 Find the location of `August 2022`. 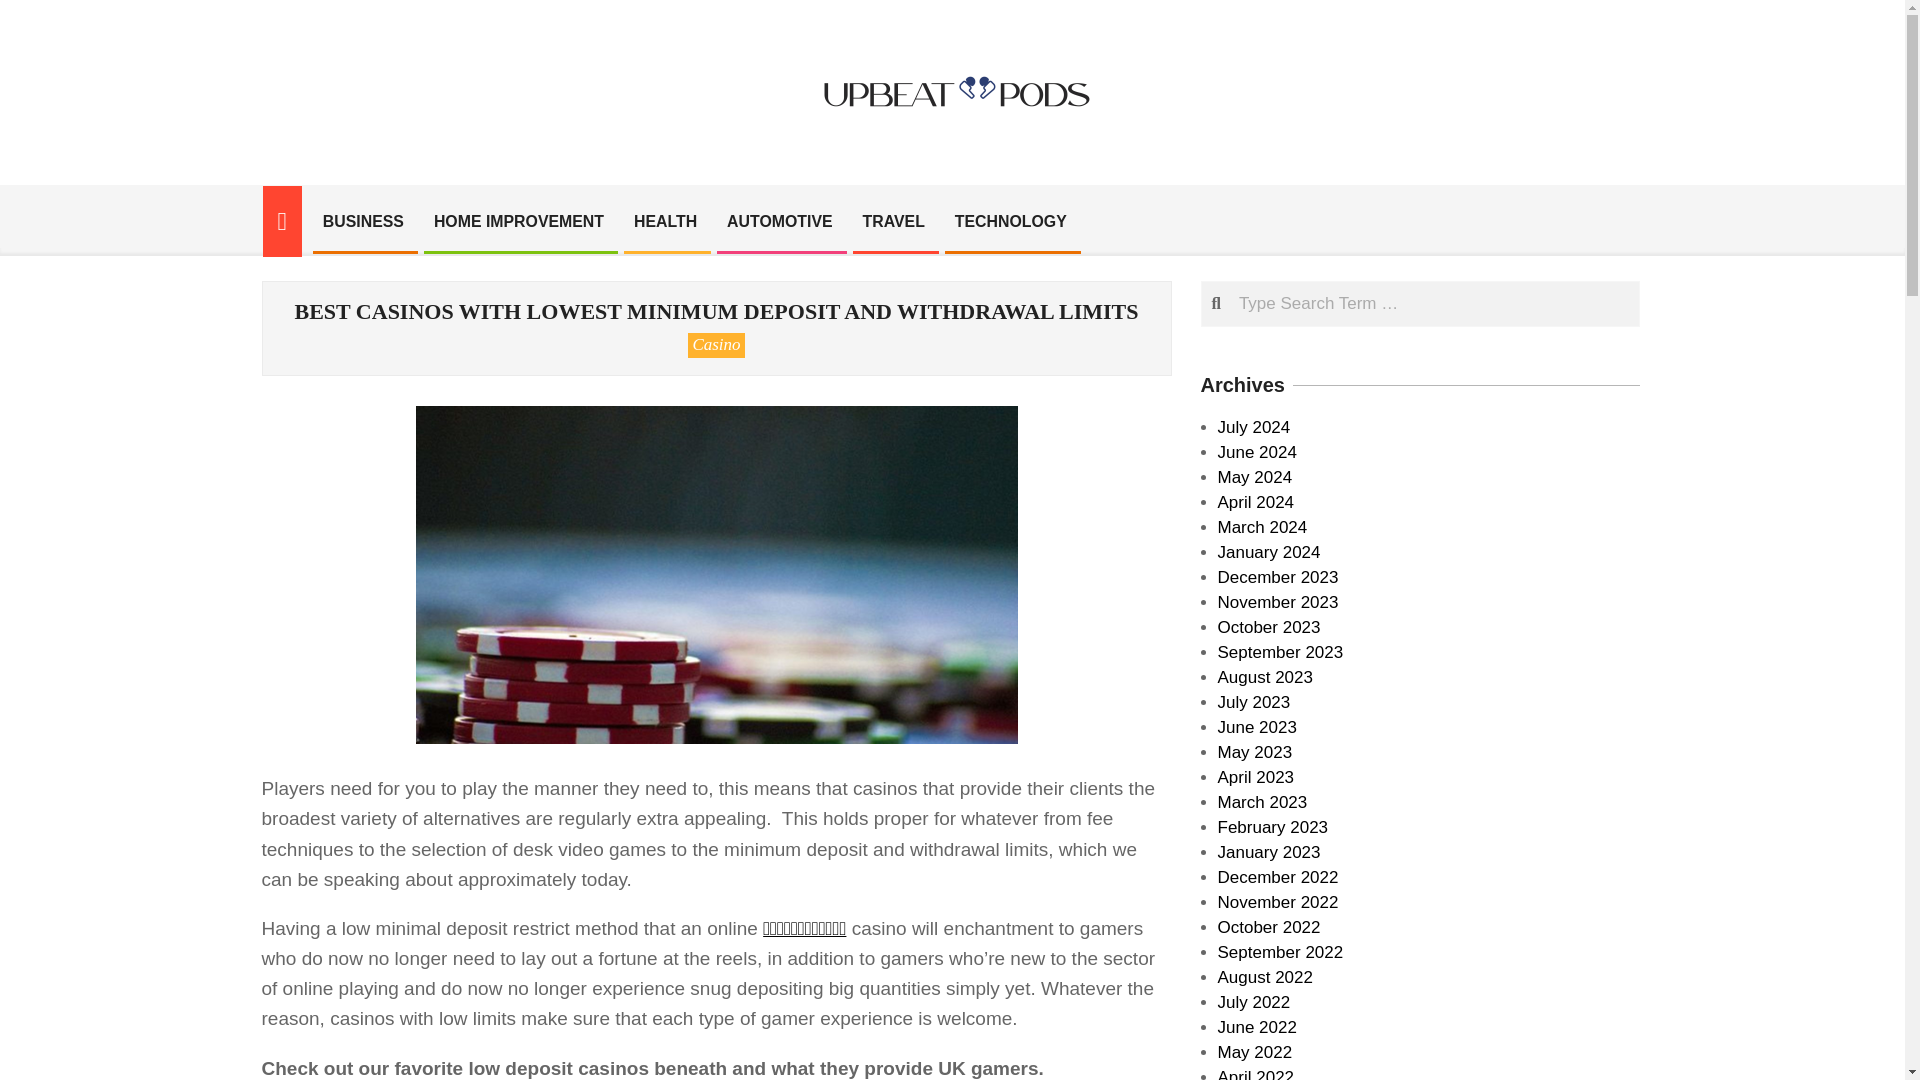

August 2022 is located at coordinates (1265, 977).